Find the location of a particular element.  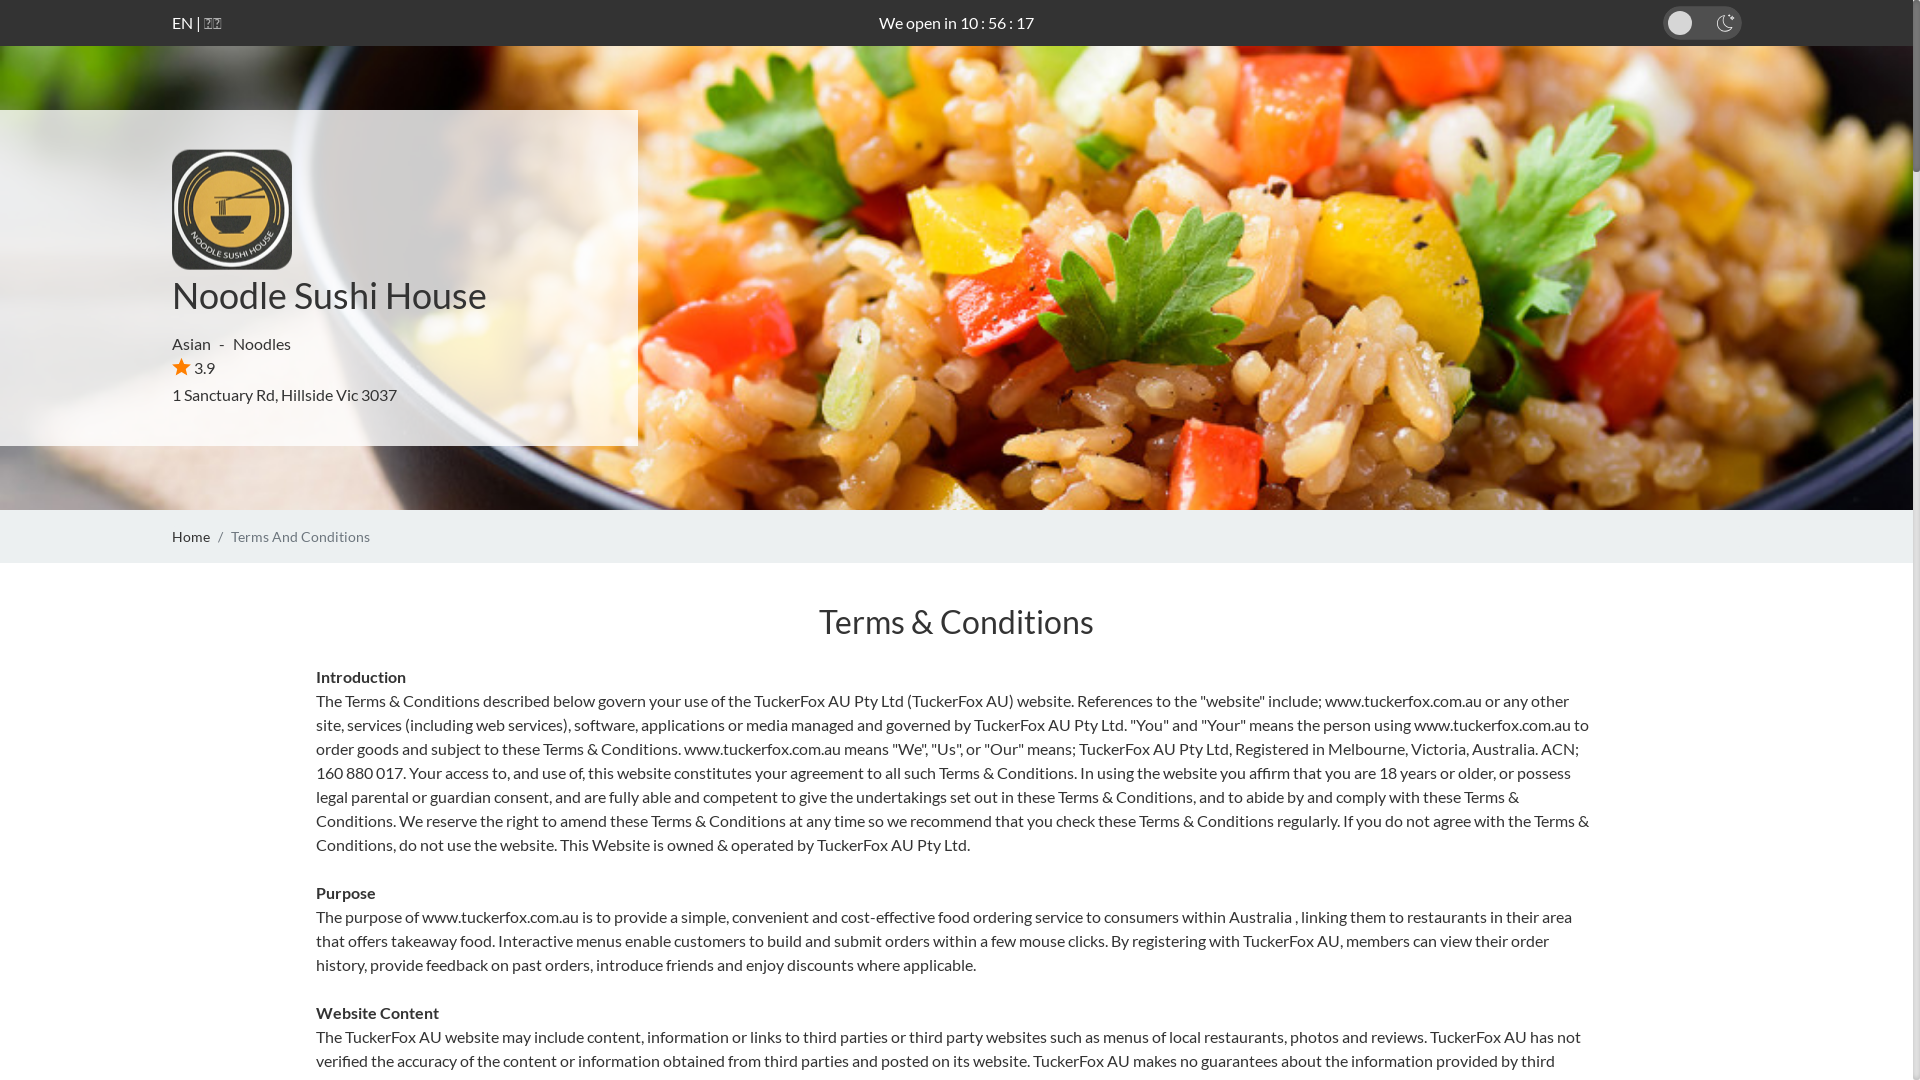

3.9 is located at coordinates (194, 368).